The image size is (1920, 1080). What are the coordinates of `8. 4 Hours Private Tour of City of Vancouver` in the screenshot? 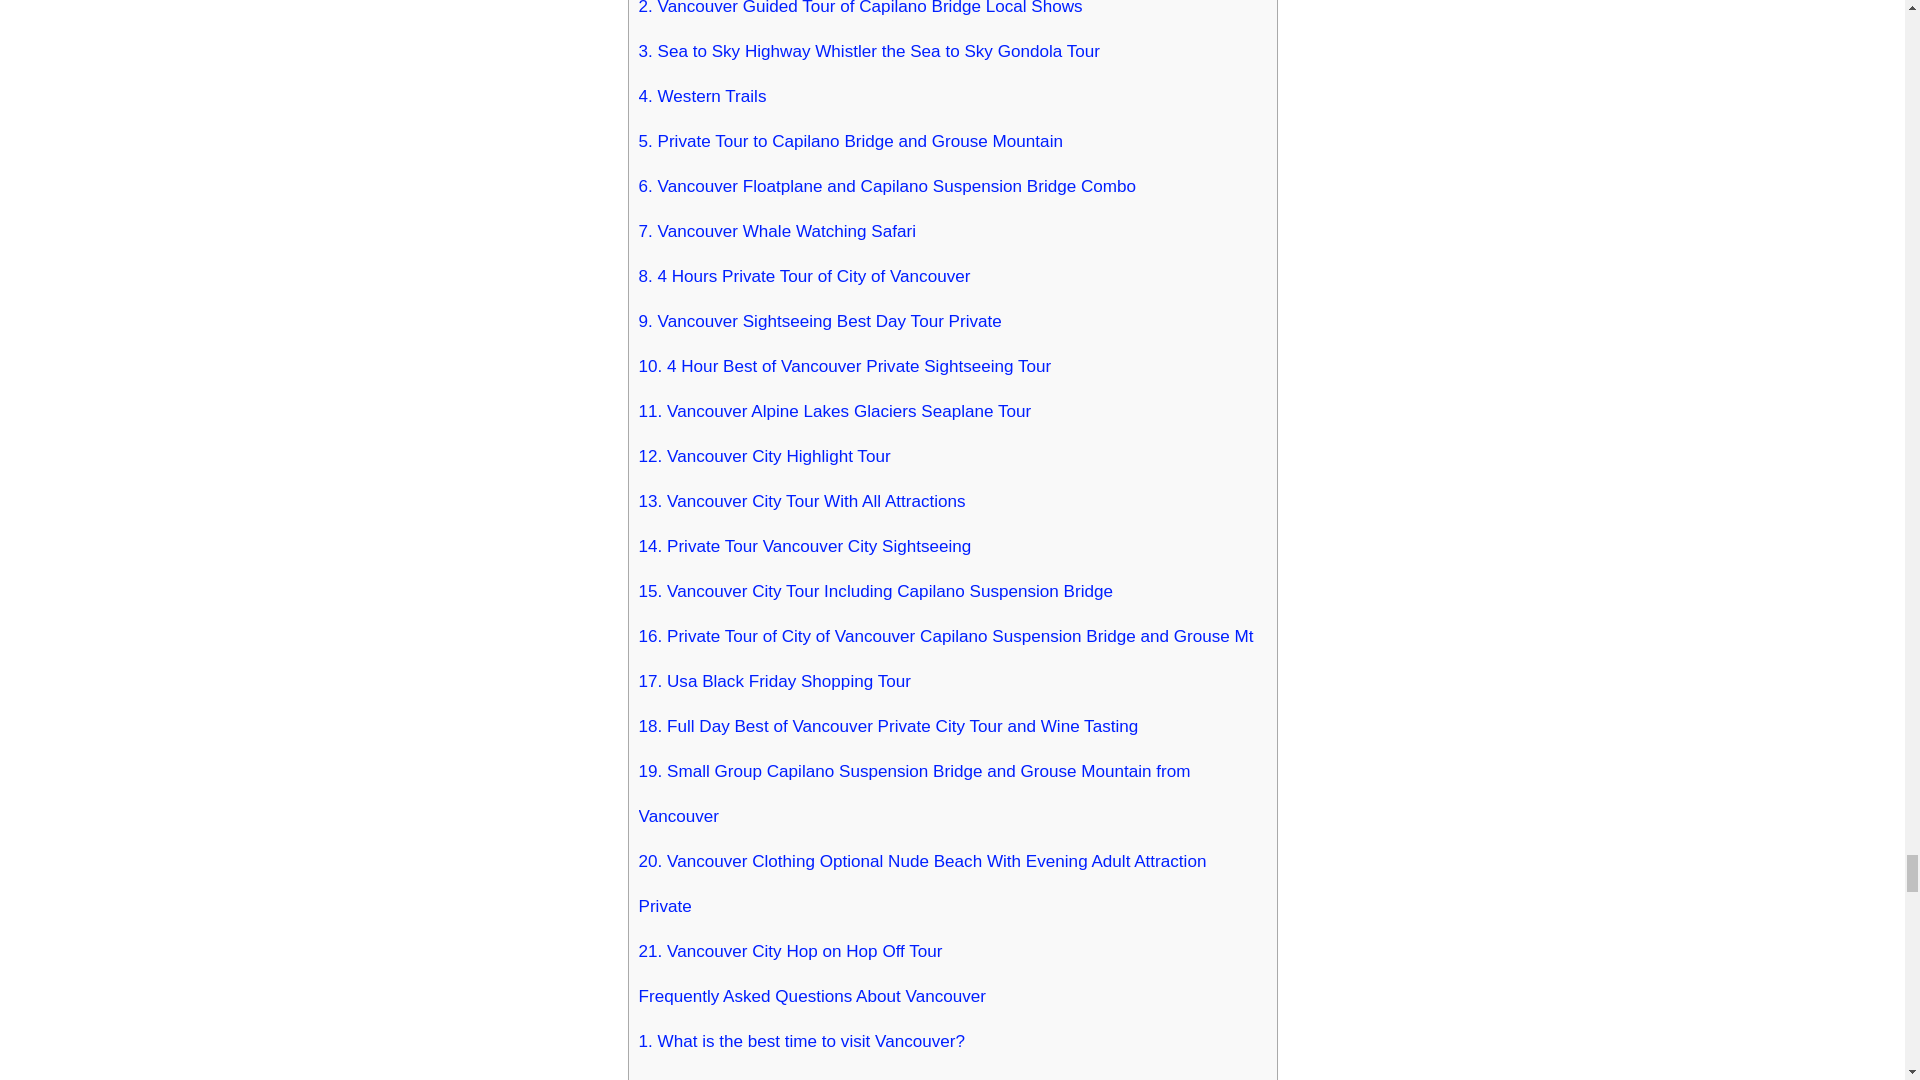 It's located at (803, 276).